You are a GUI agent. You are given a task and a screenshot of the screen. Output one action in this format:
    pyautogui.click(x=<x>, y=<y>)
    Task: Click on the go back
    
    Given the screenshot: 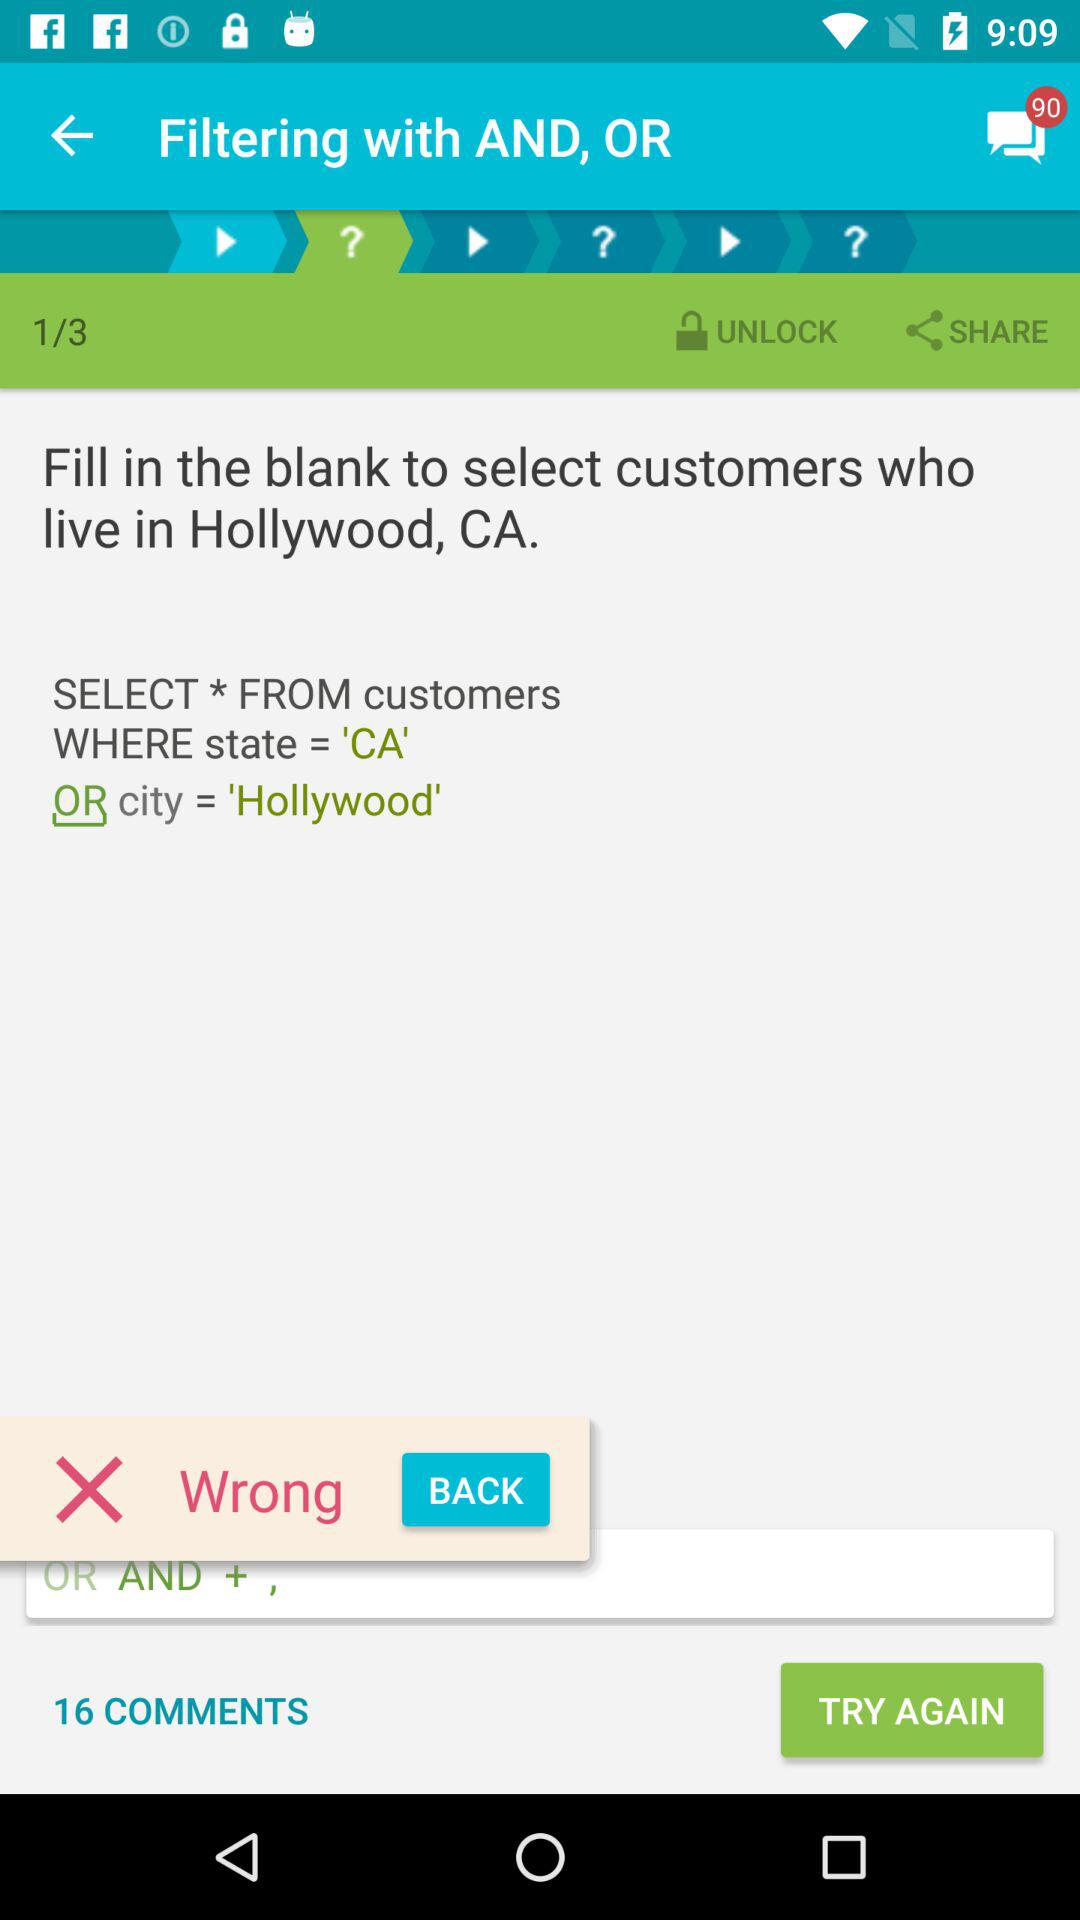 What is the action you would take?
    pyautogui.click(x=477, y=242)
    